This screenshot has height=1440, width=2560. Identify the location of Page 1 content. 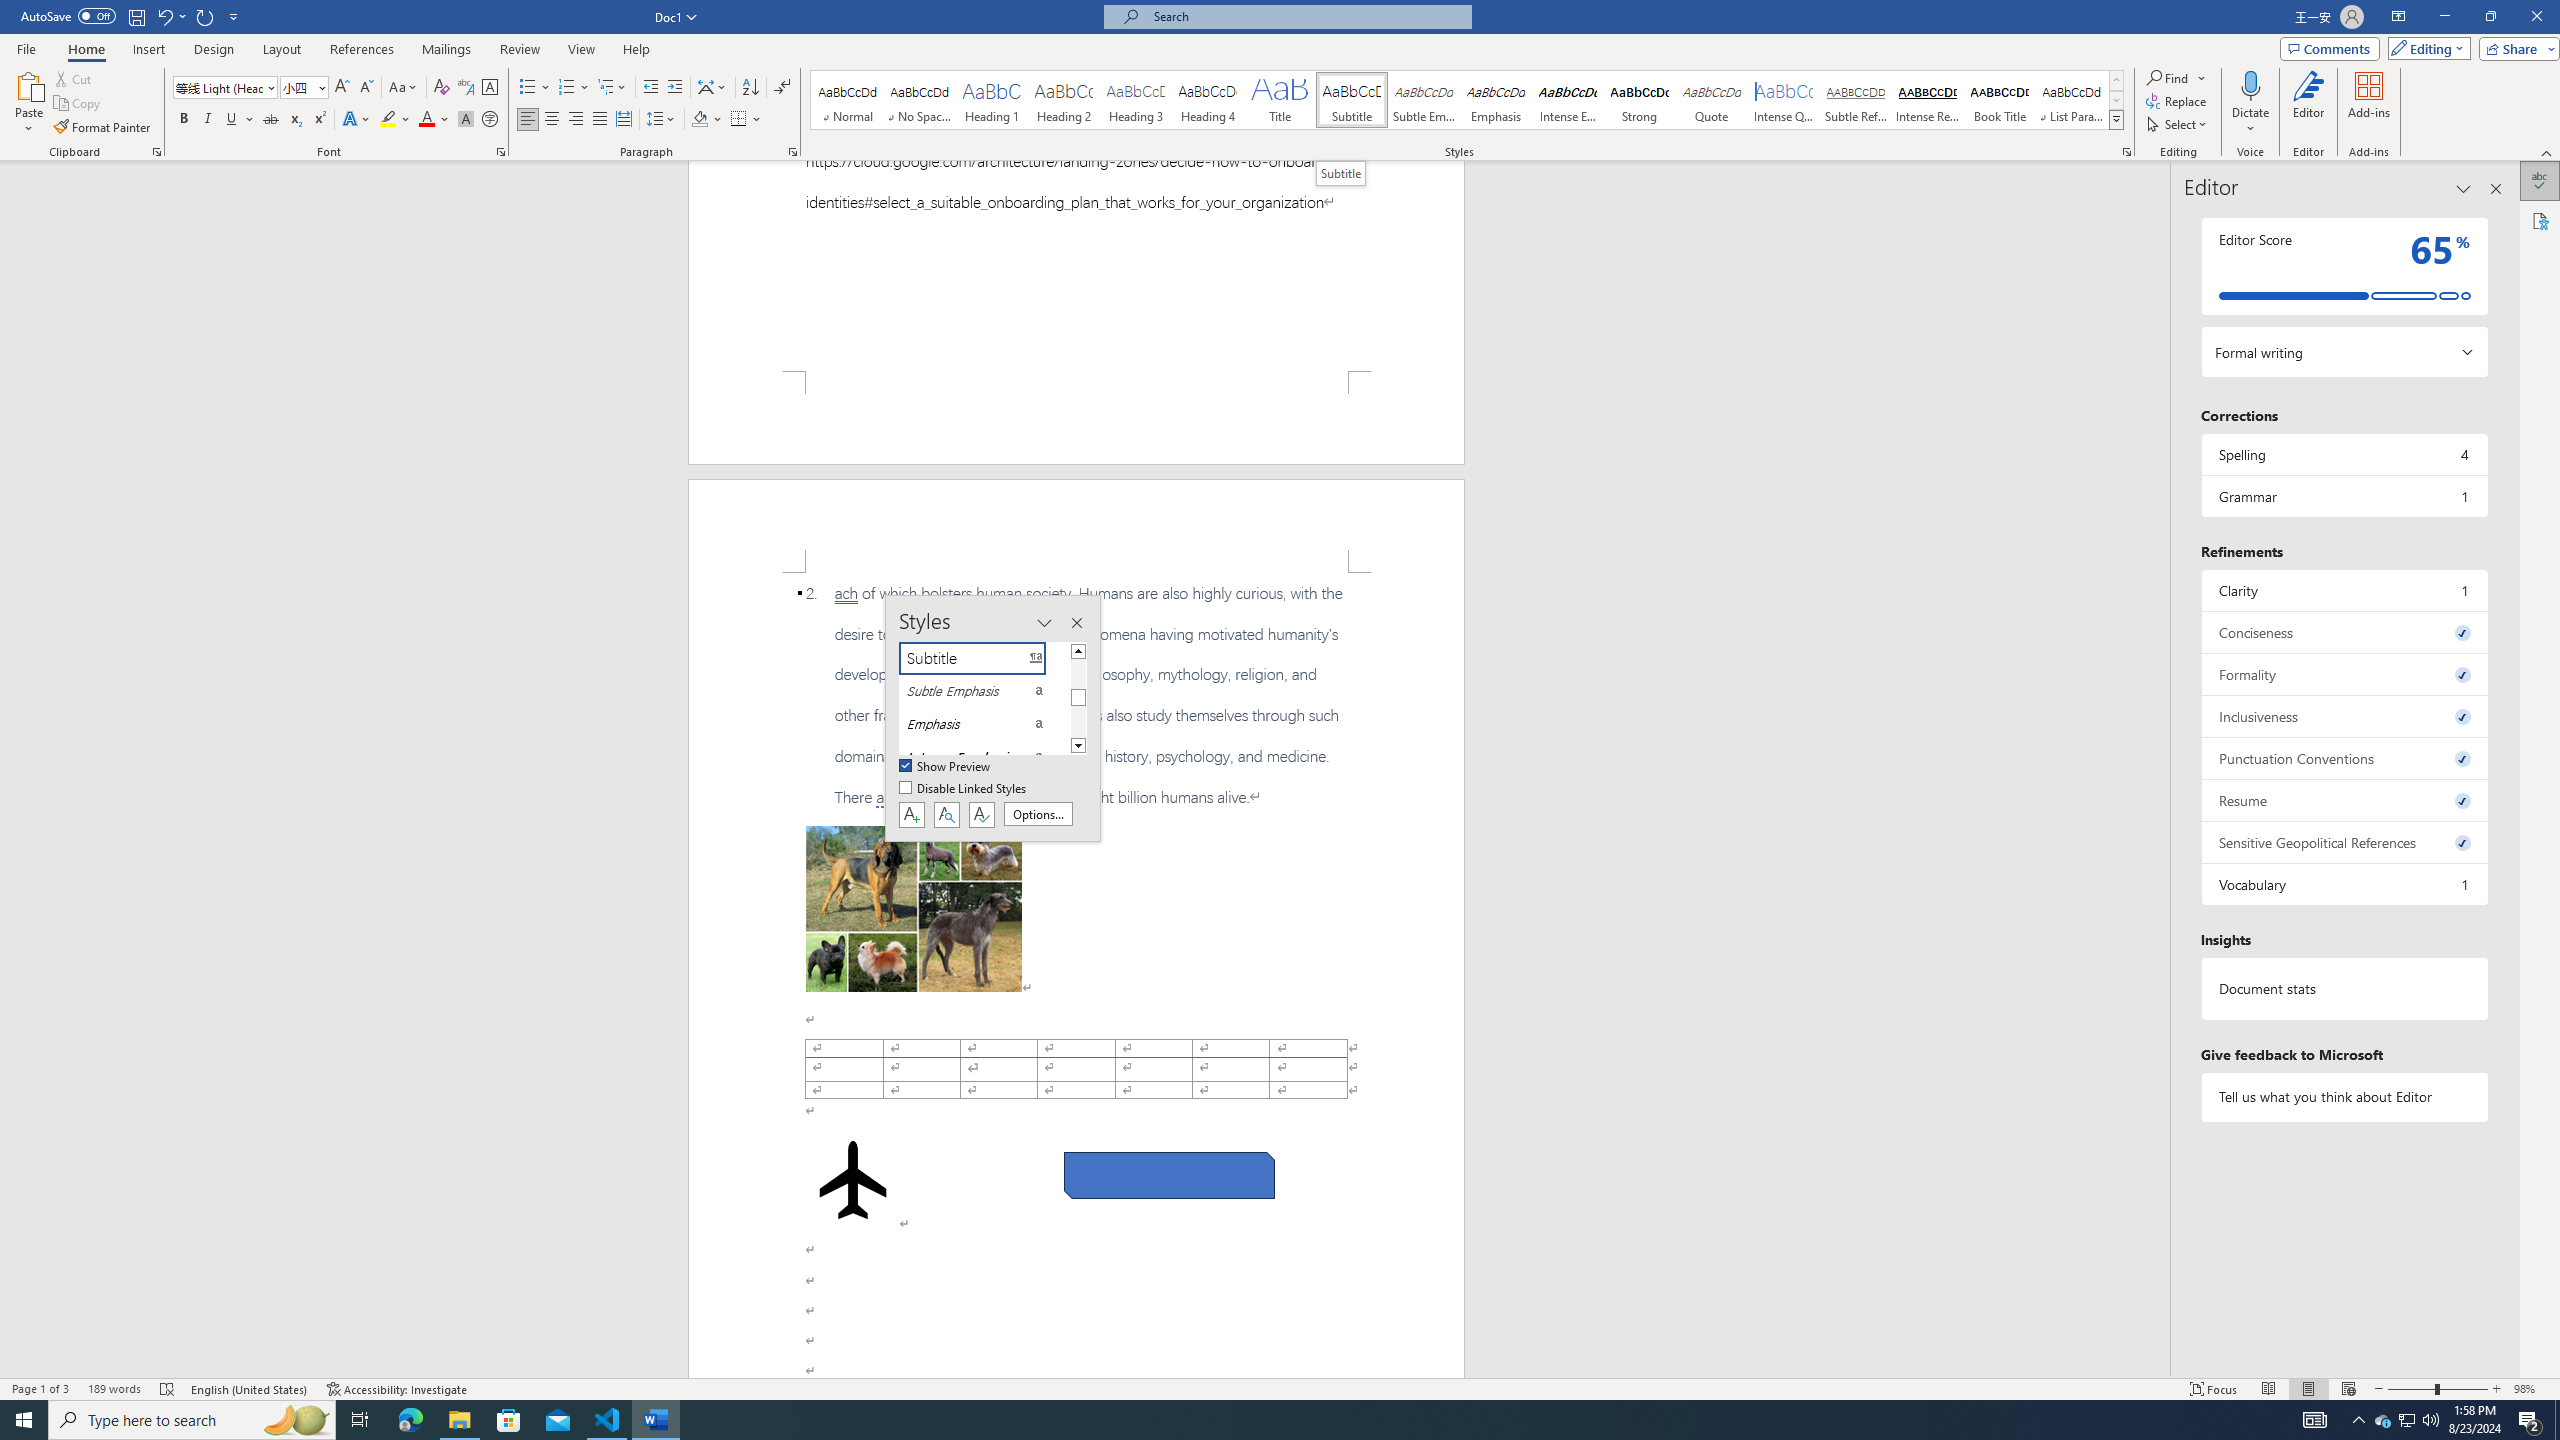
(1076, 266).